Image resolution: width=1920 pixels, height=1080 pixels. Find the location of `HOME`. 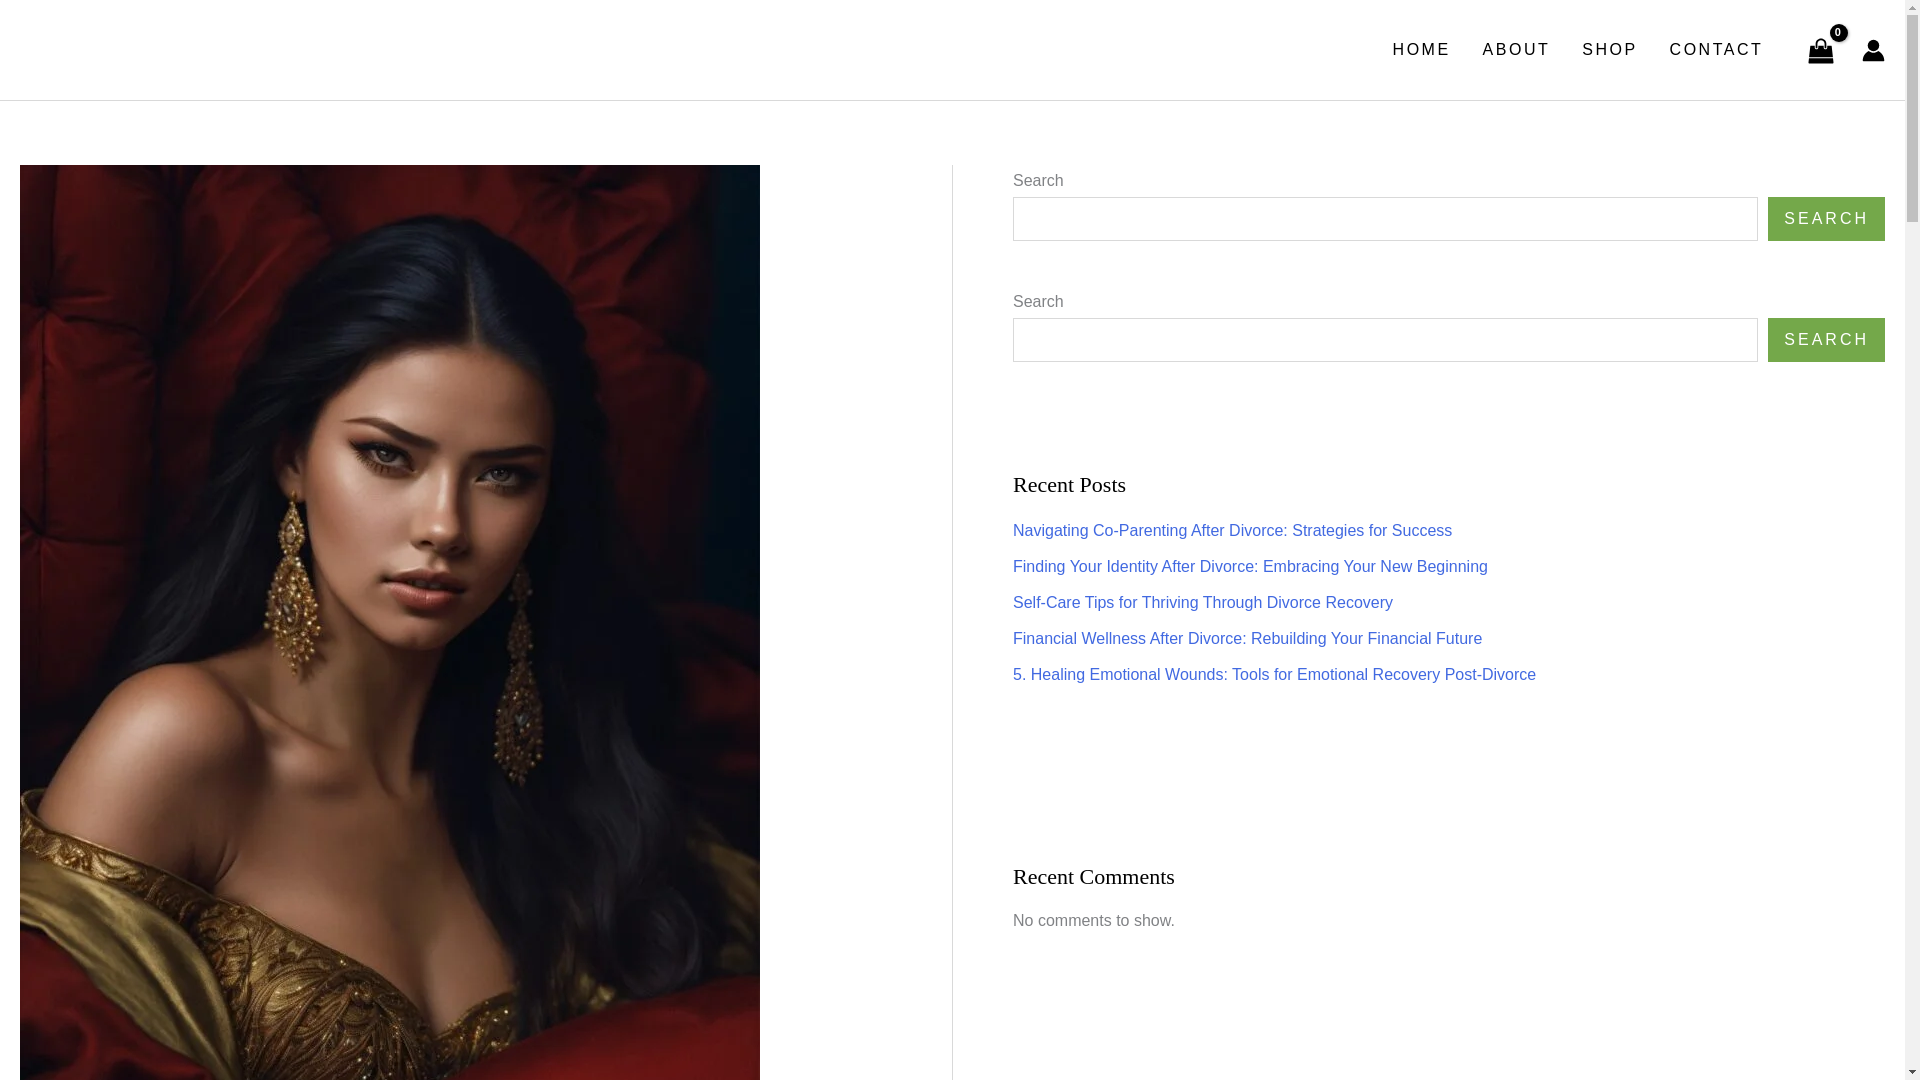

HOME is located at coordinates (1421, 50).